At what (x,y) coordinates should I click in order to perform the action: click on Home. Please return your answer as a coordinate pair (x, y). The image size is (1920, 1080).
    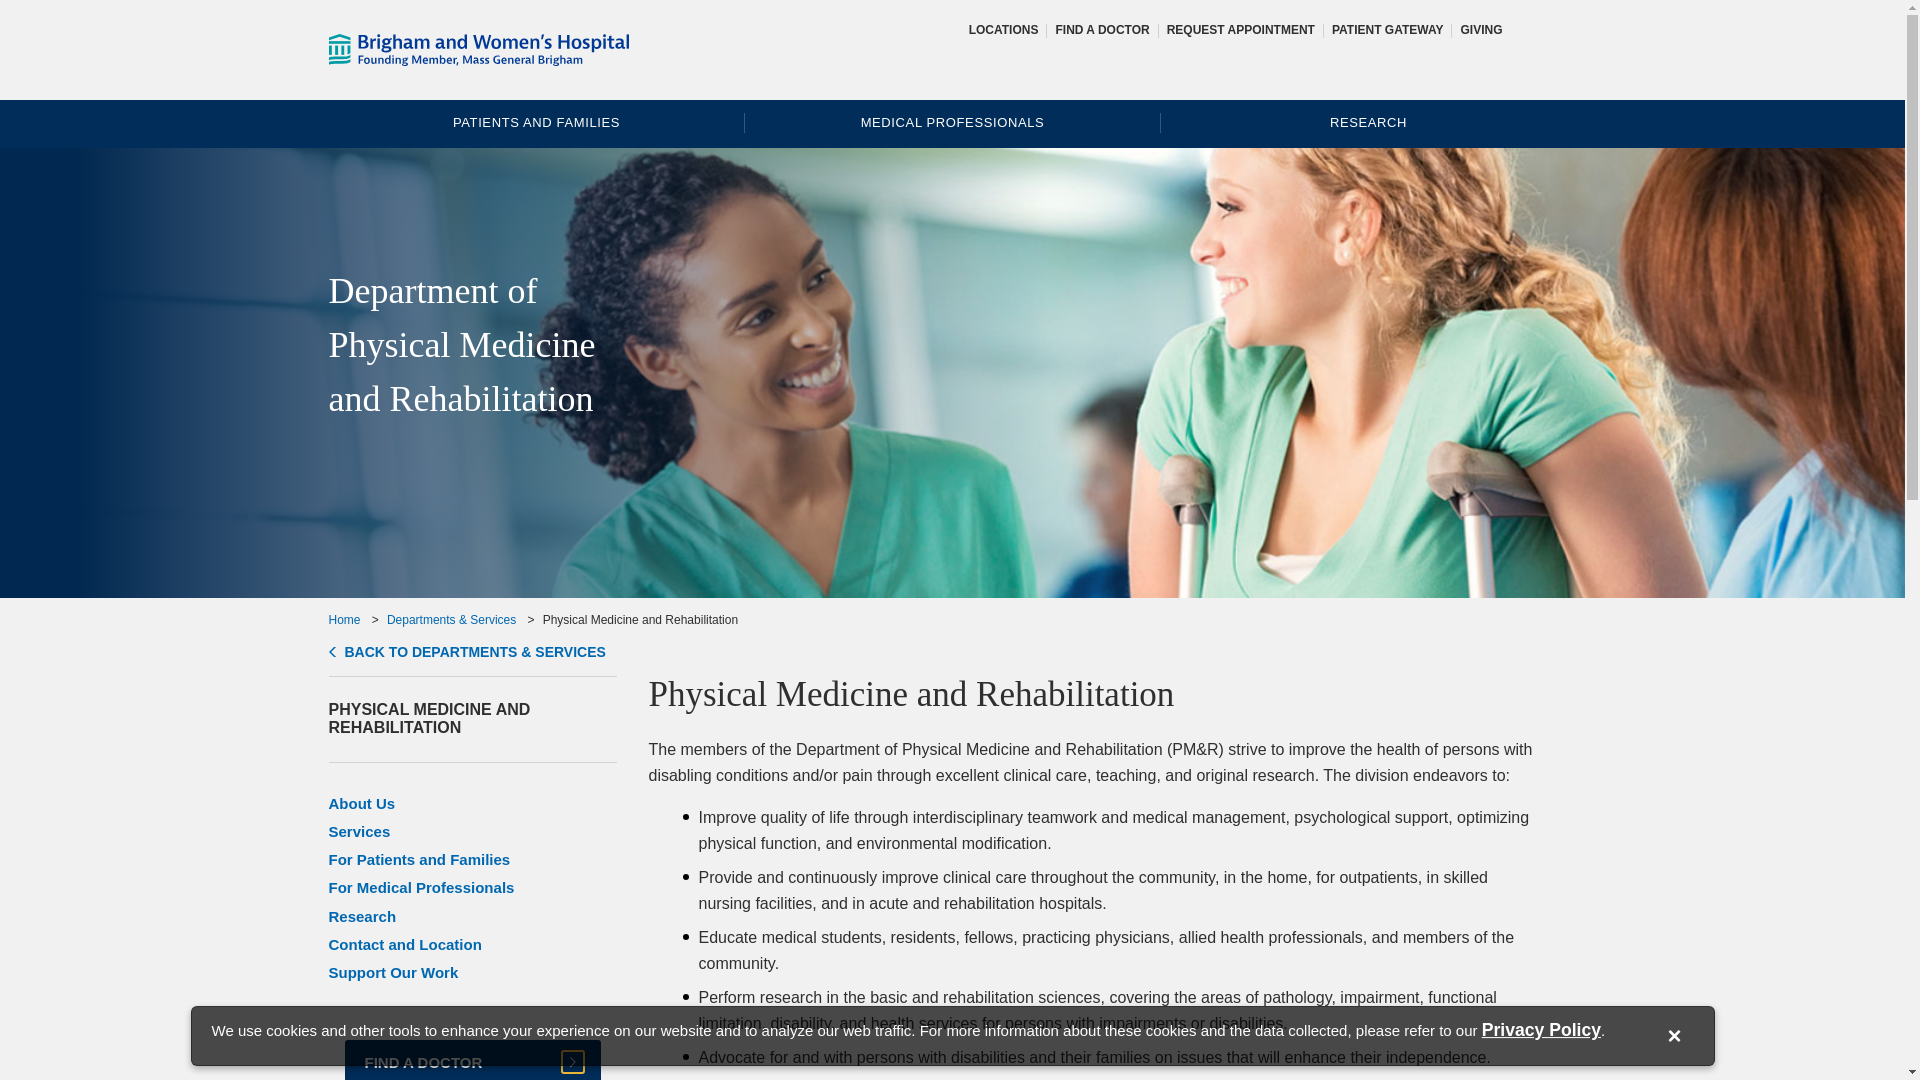
    Looking at the image, I should click on (344, 620).